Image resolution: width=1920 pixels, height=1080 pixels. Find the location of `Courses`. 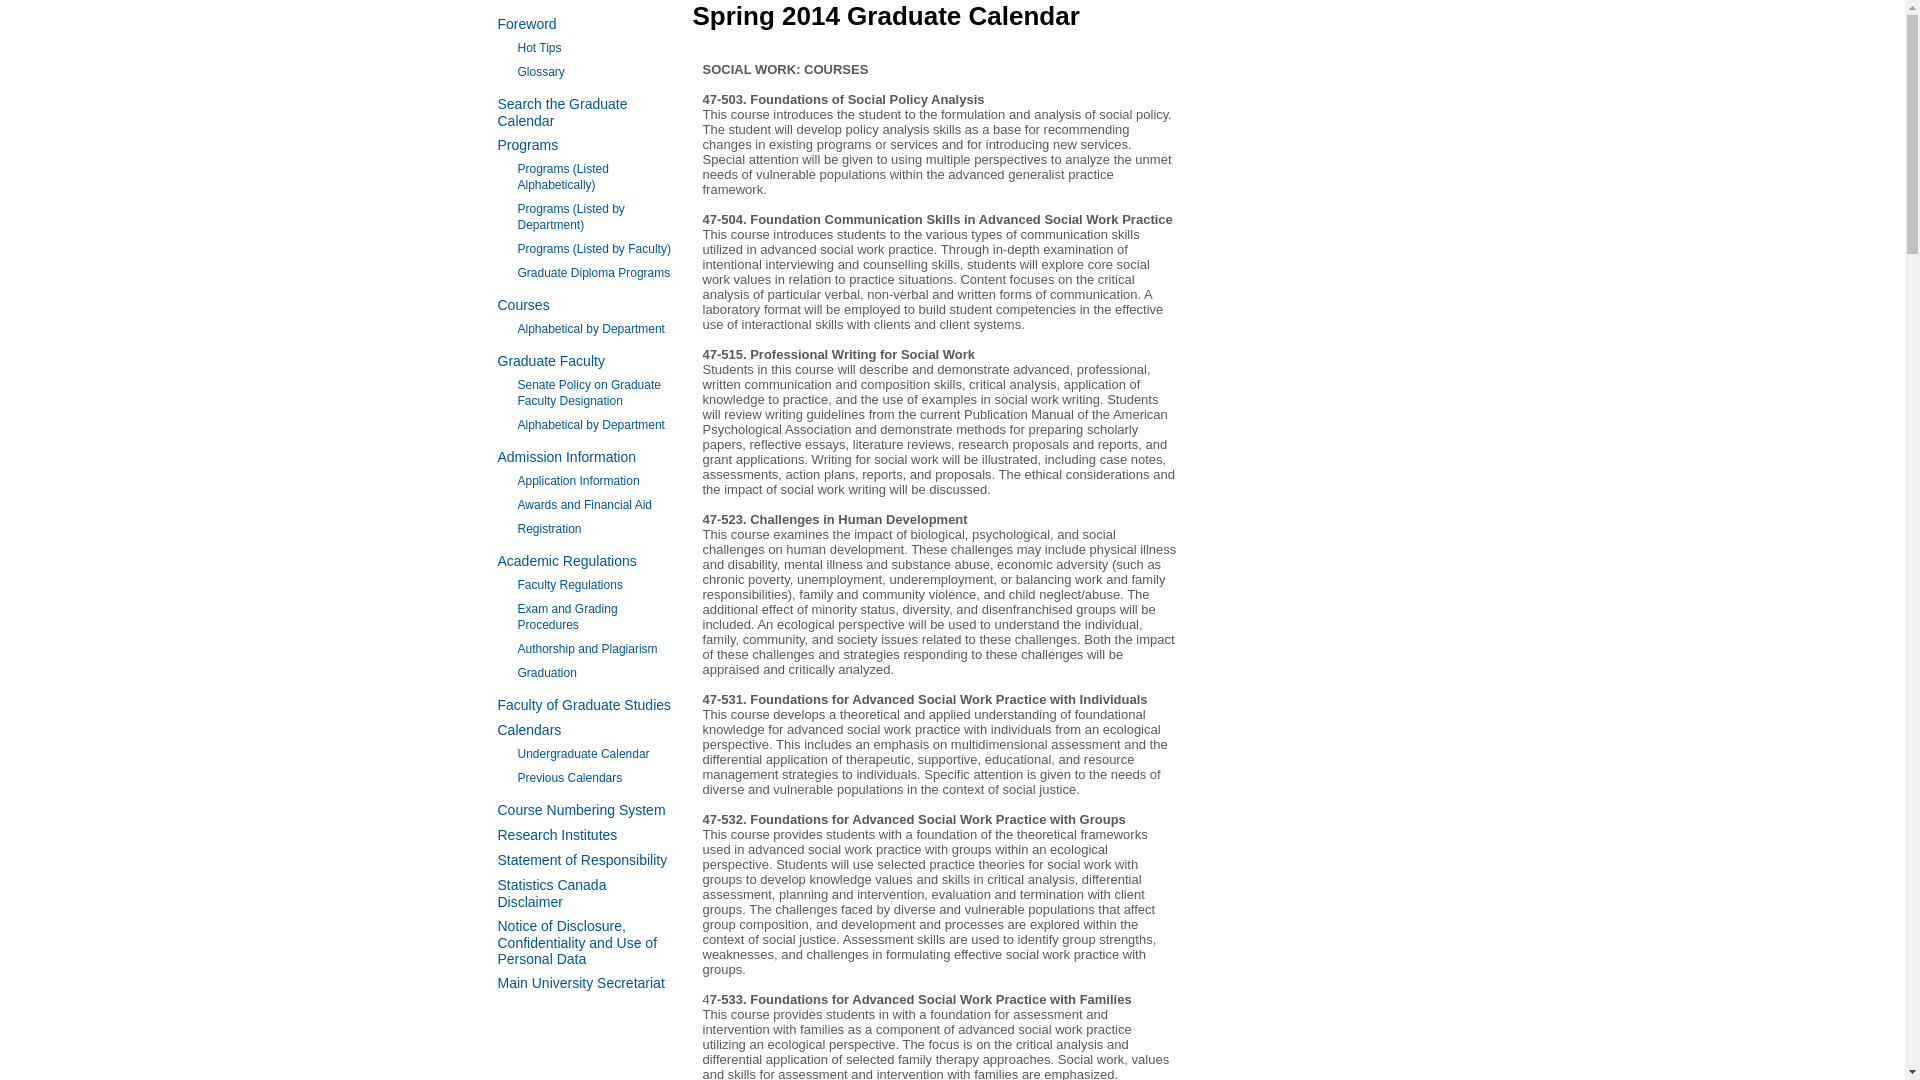

Courses is located at coordinates (523, 305).